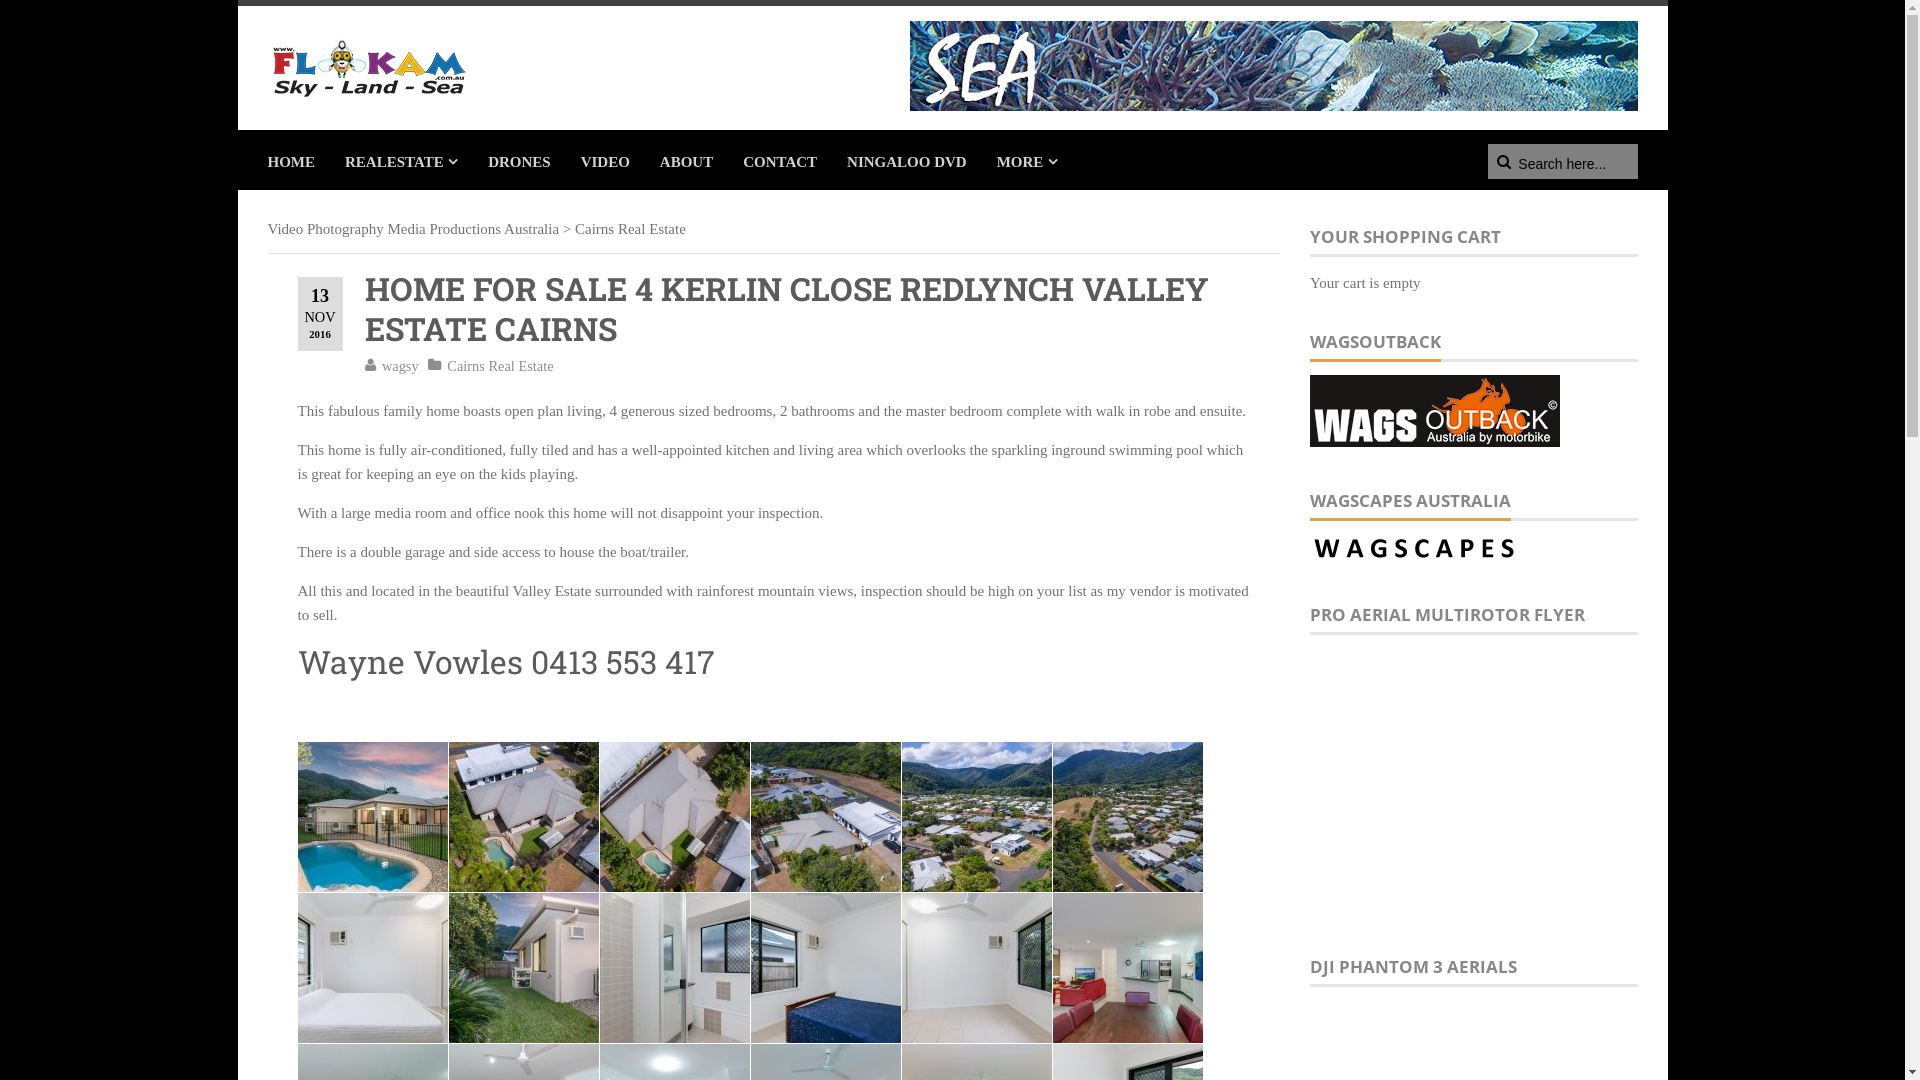 The width and height of the screenshot is (1920, 1080). What do you see at coordinates (500, 366) in the screenshot?
I see `Cairns Real Estate` at bounding box center [500, 366].